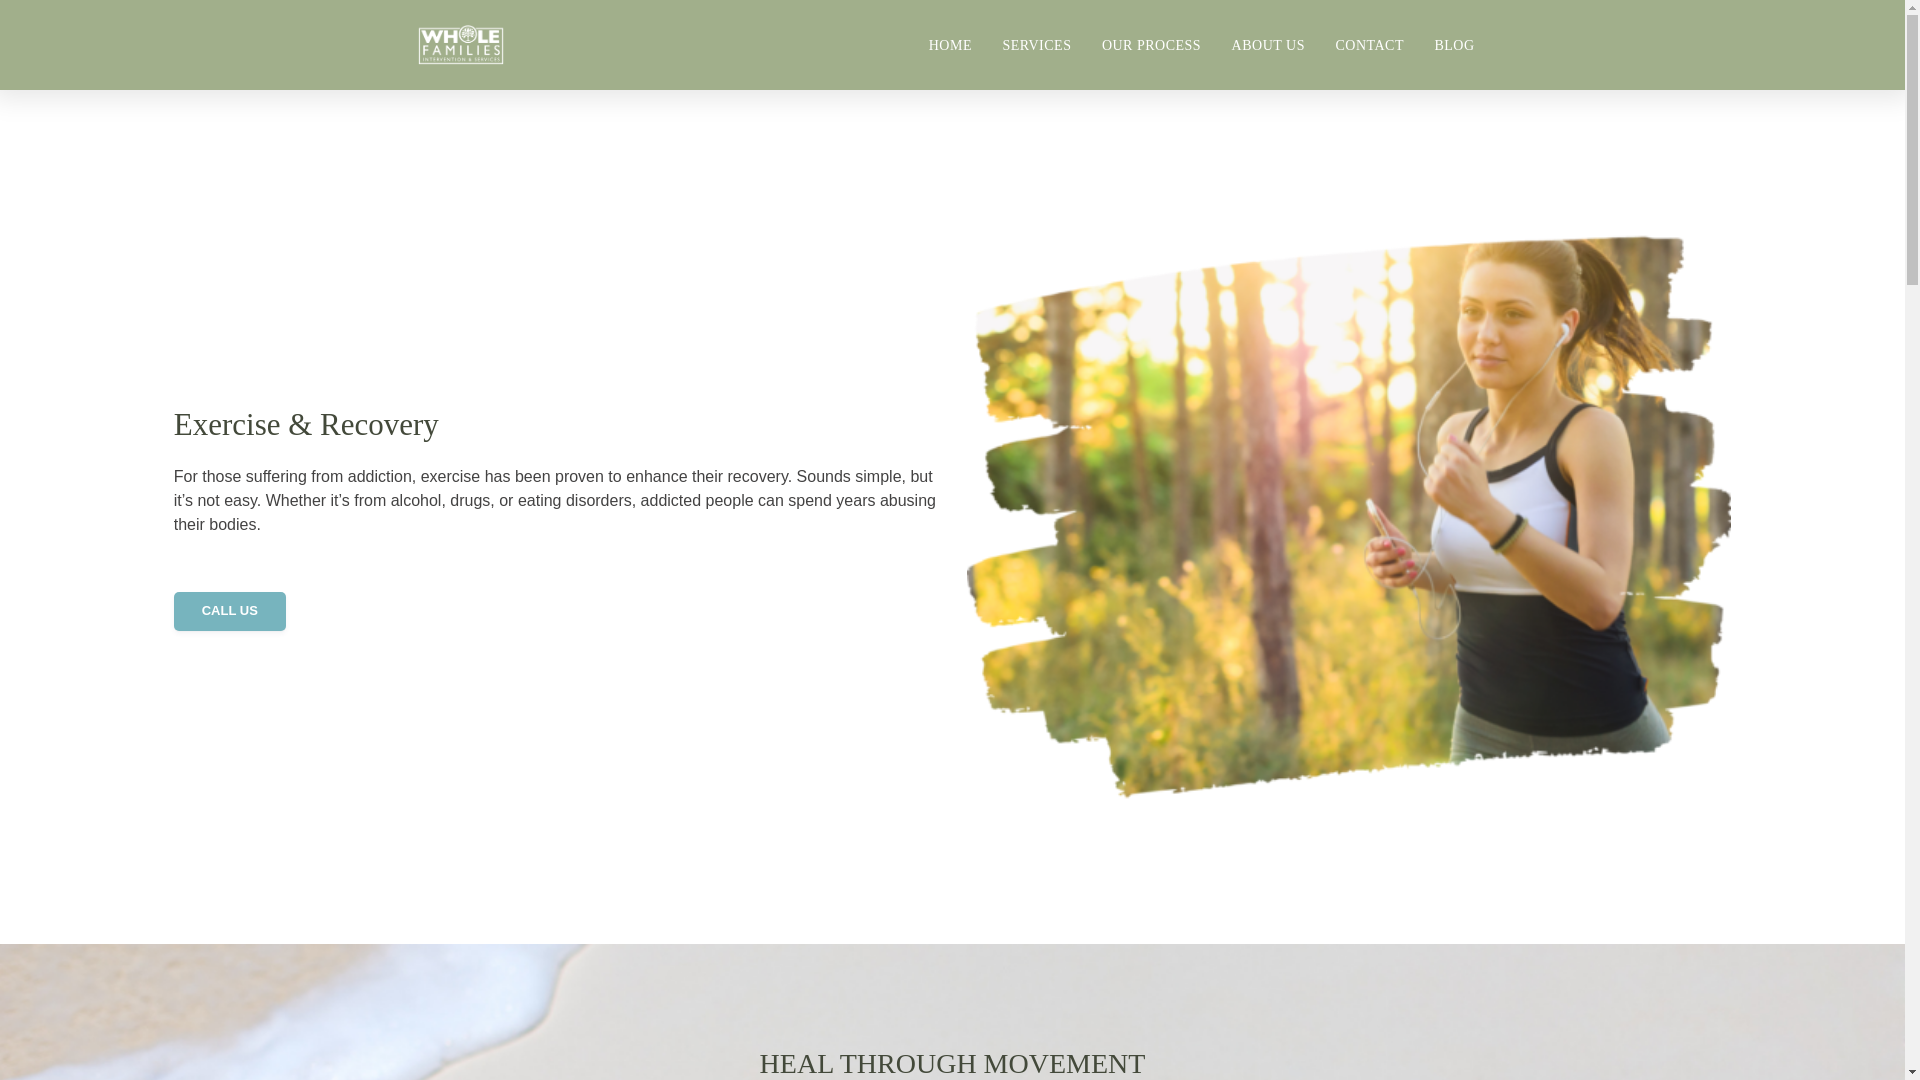 This screenshot has width=1920, height=1080. What do you see at coordinates (950, 44) in the screenshot?
I see `HOME` at bounding box center [950, 44].